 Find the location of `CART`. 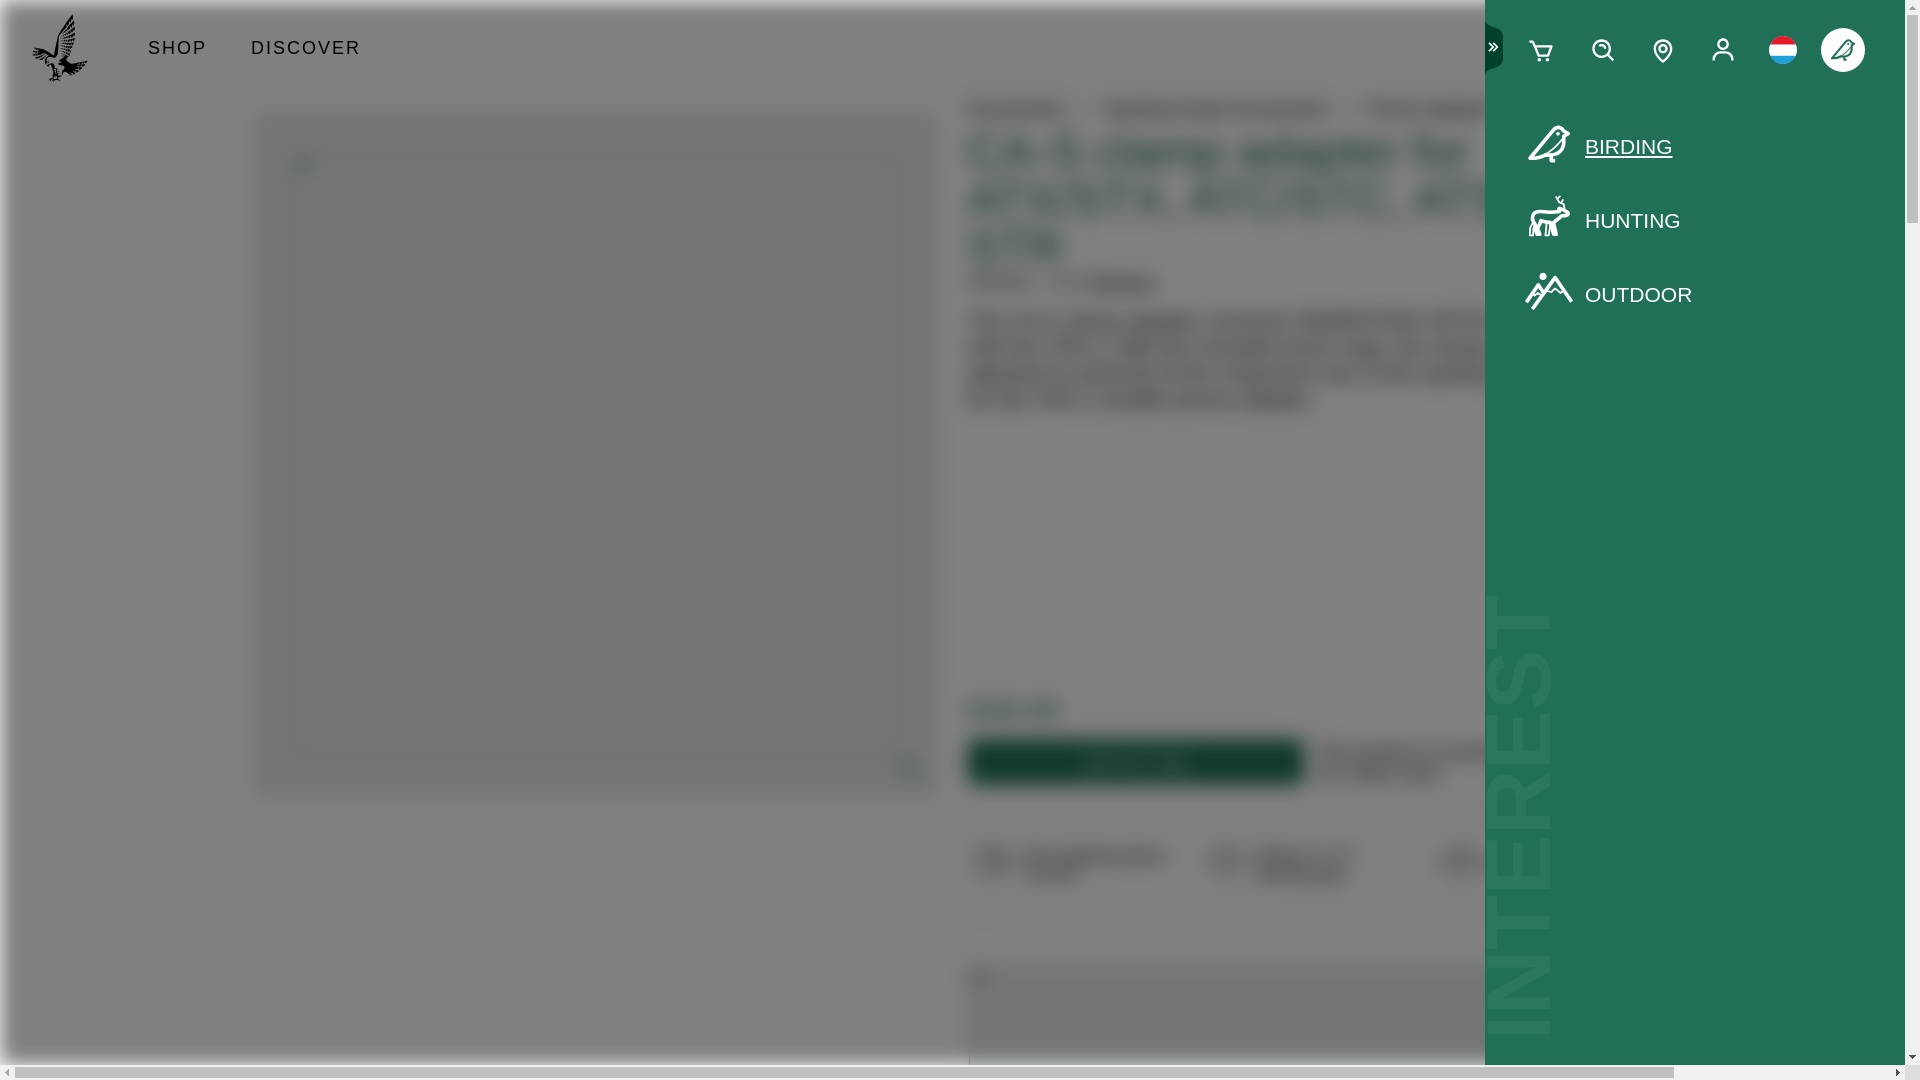

CART is located at coordinates (1542, 50).